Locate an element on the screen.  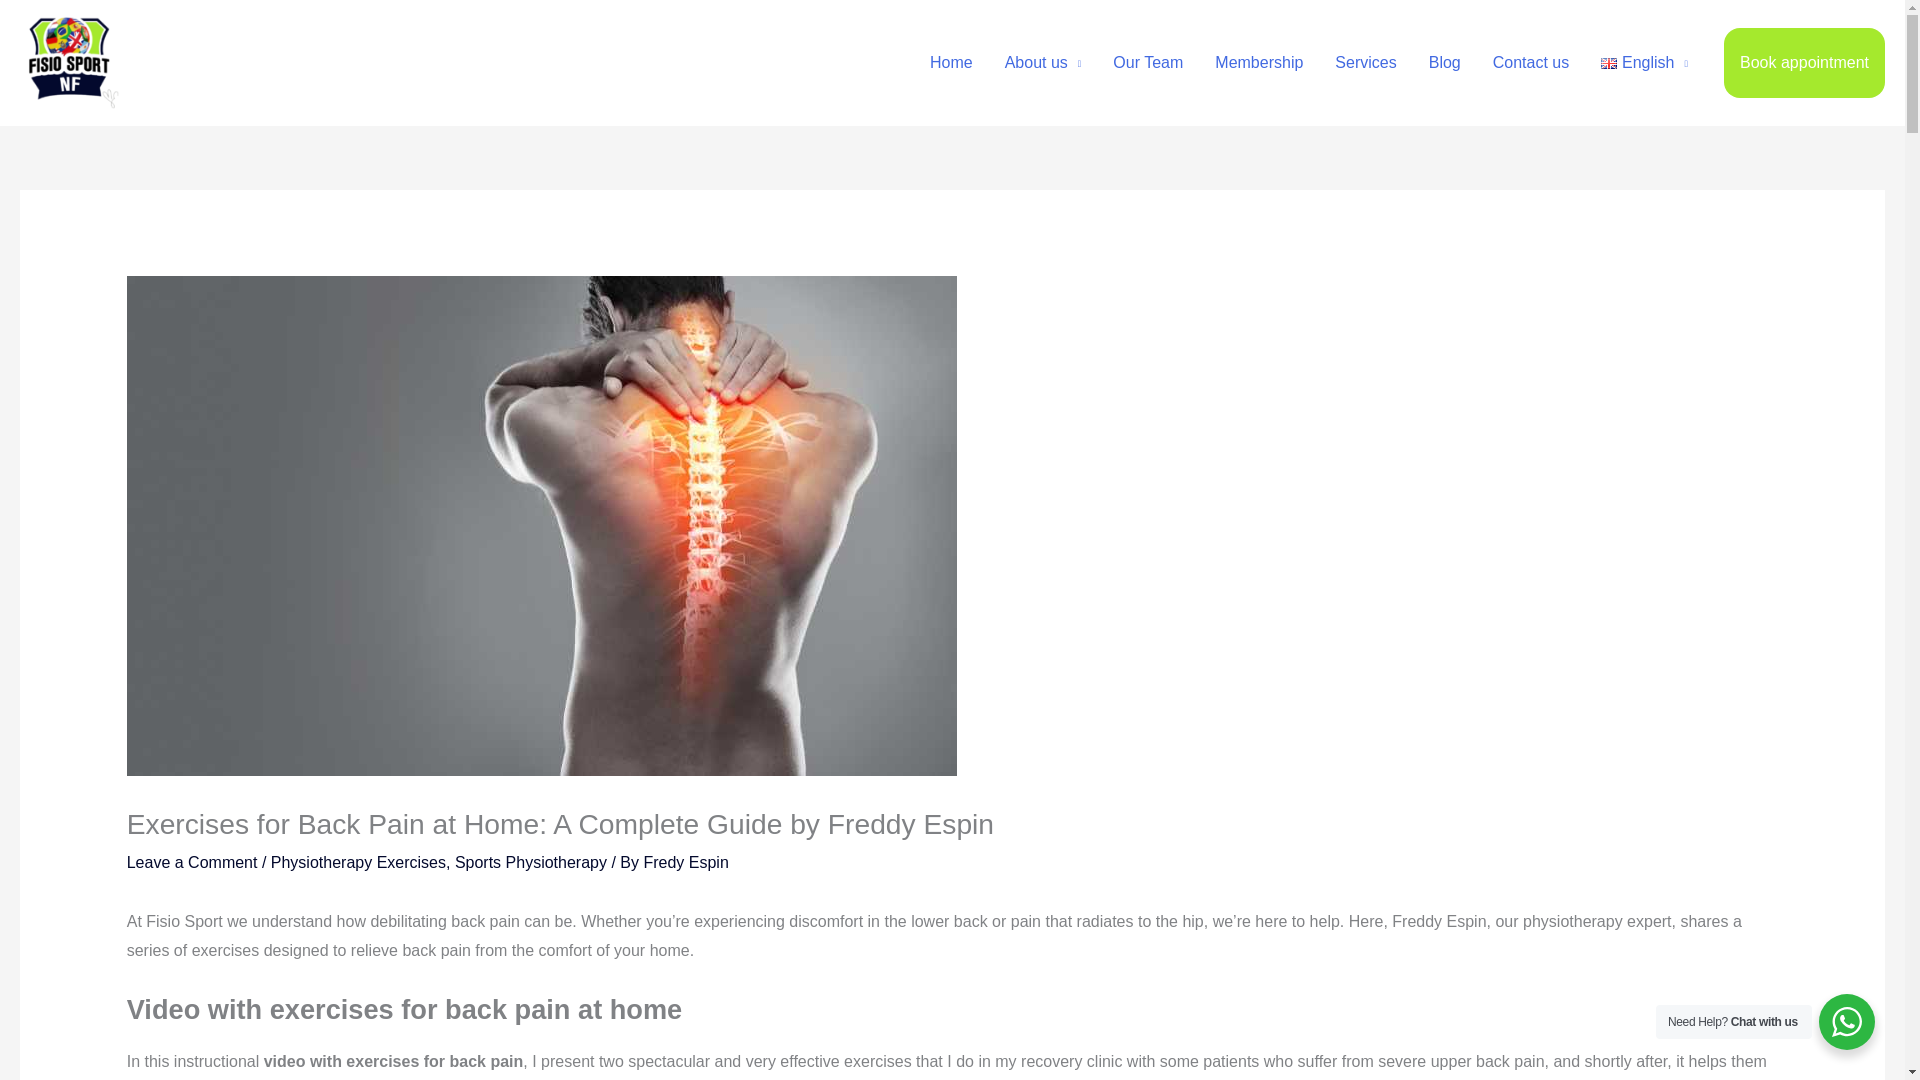
View all posts by Fredy Espin is located at coordinates (685, 862).